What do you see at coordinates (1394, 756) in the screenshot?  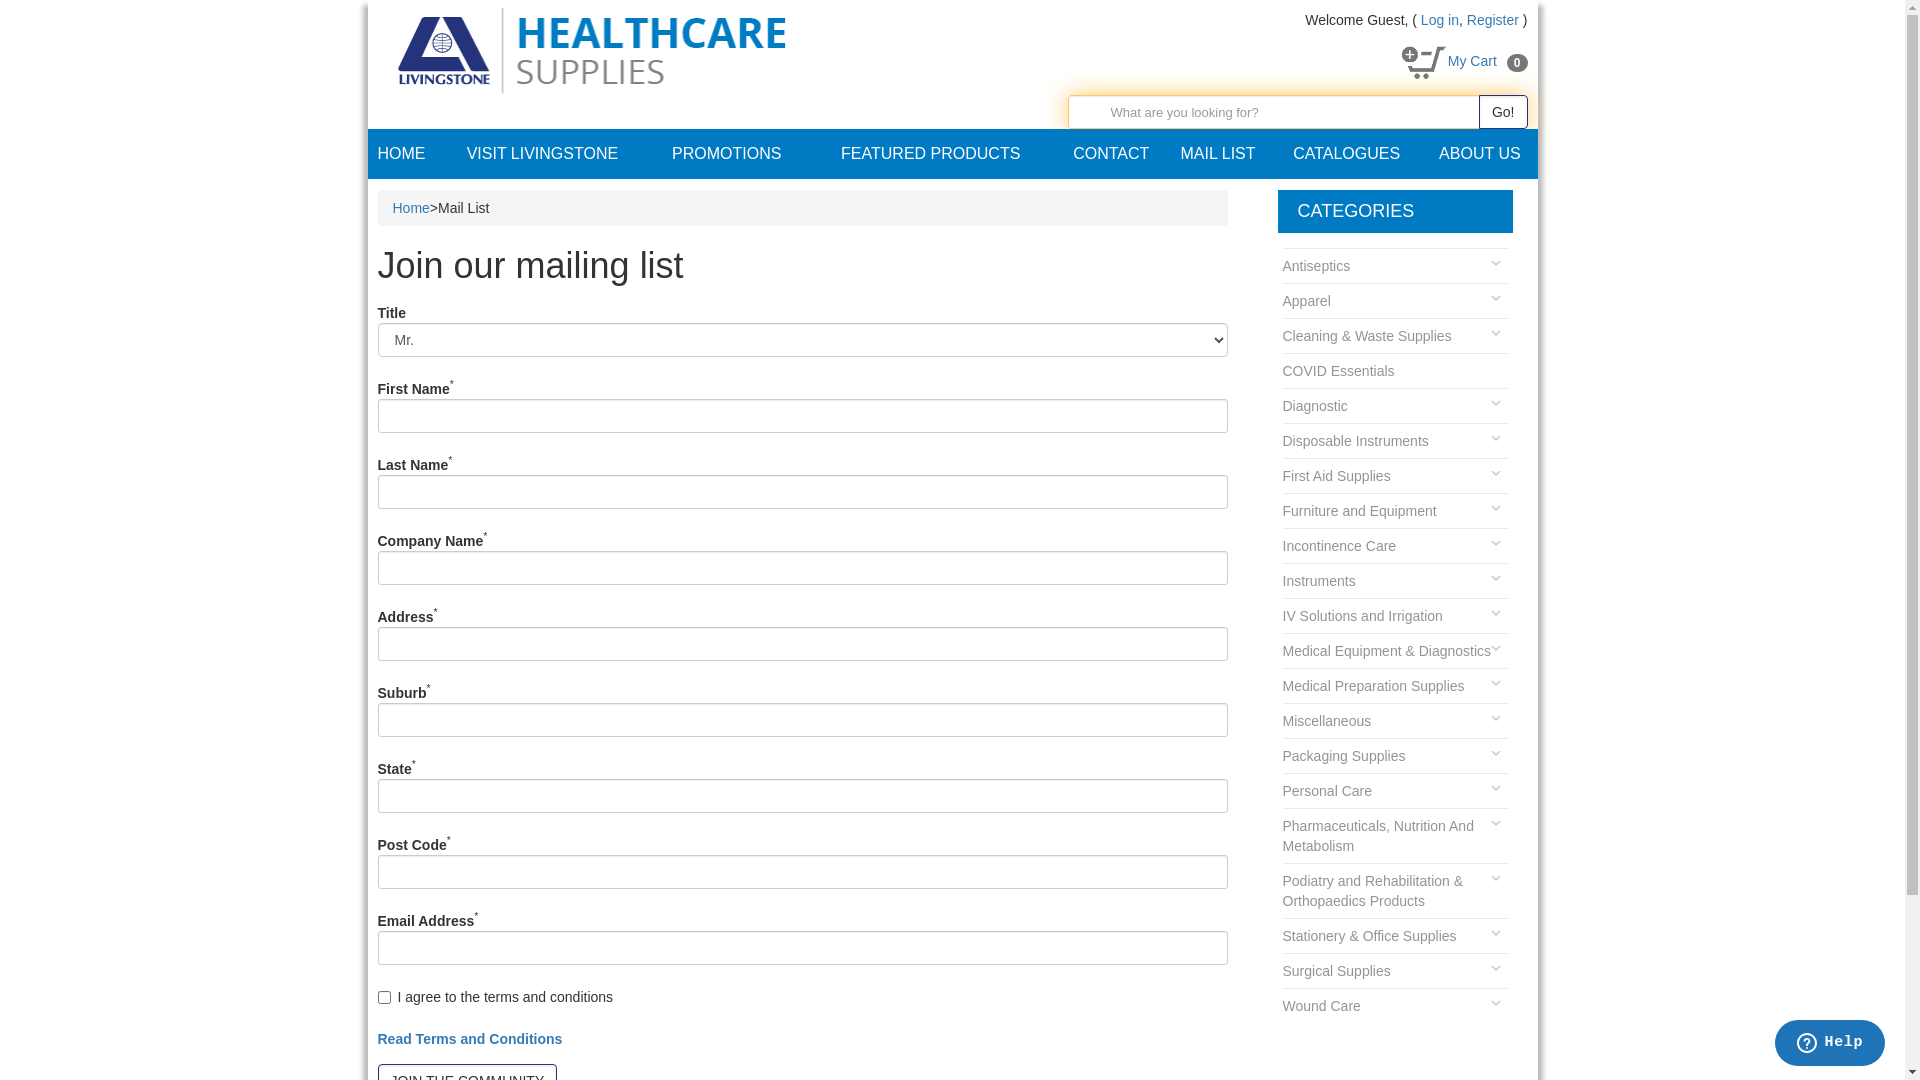 I see `Packaging Supplies` at bounding box center [1394, 756].